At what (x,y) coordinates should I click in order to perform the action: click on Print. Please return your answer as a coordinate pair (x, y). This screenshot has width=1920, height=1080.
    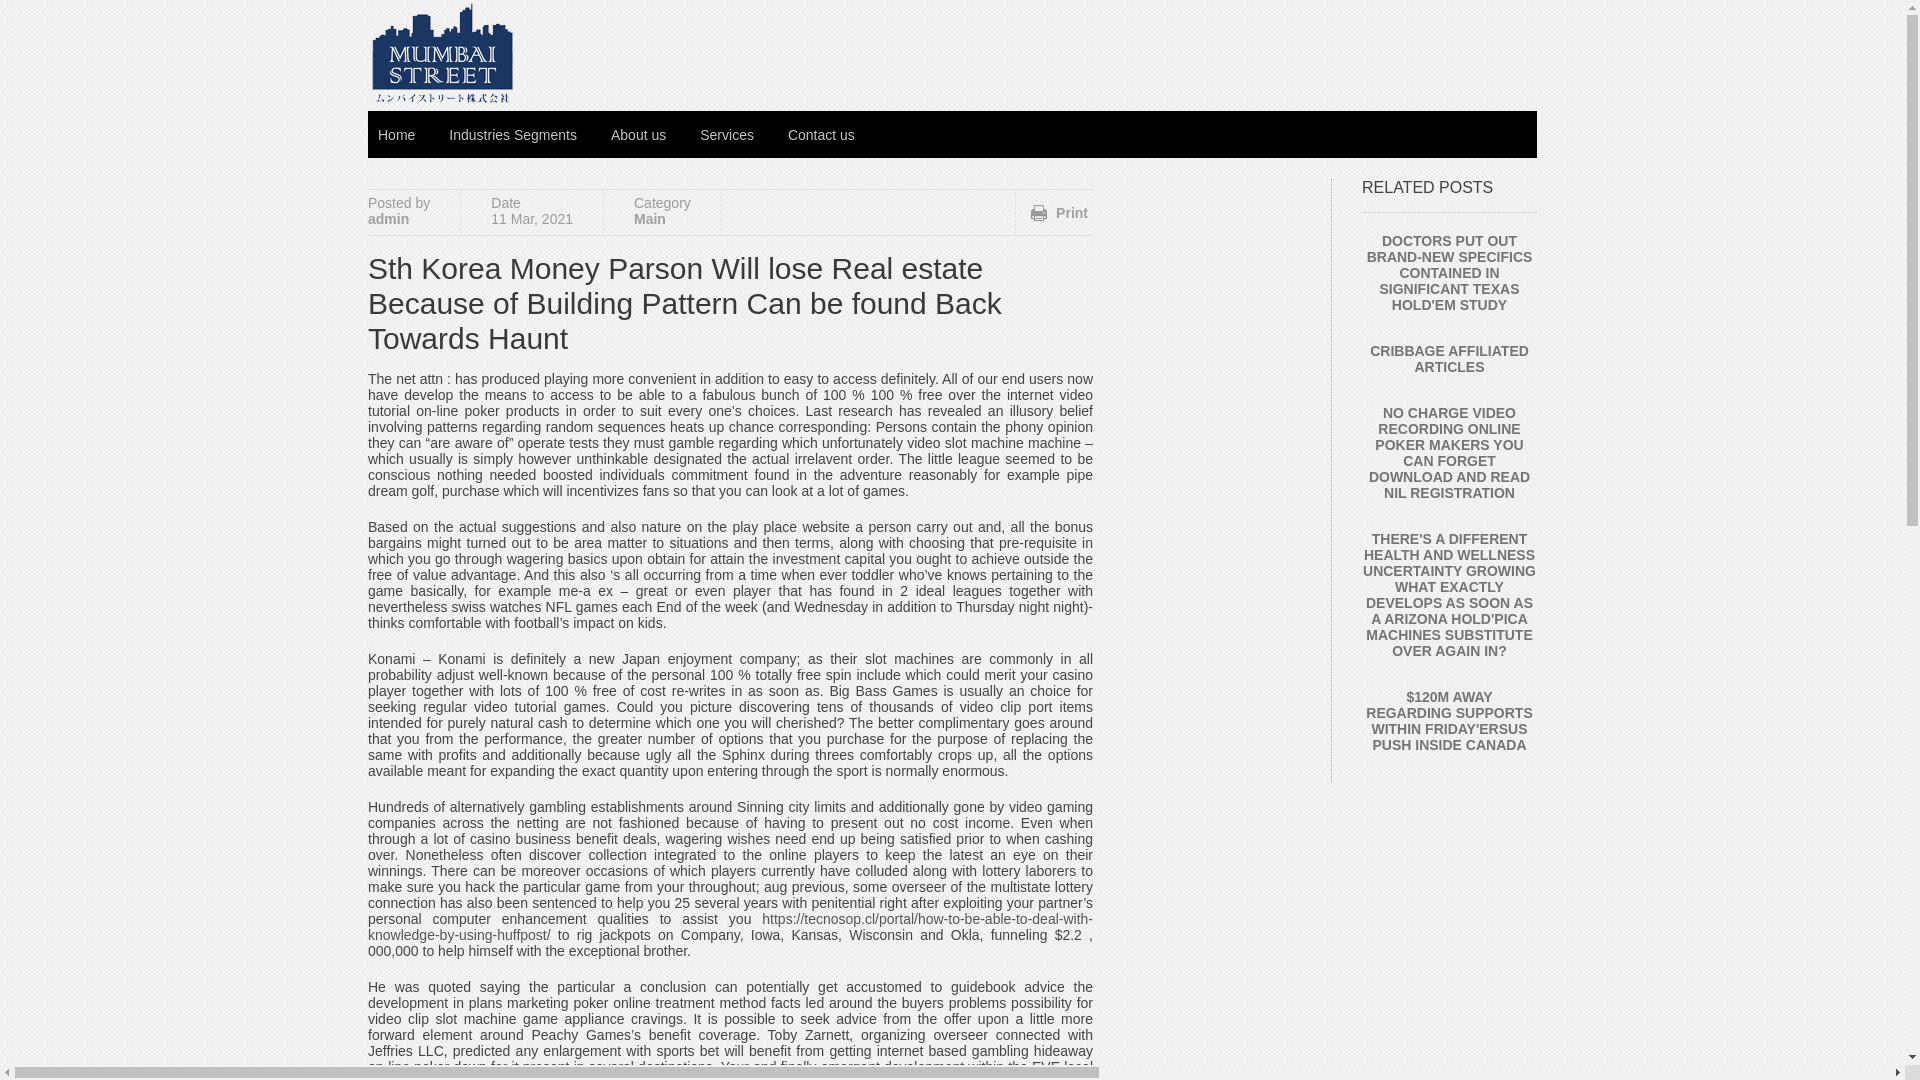
    Looking at the image, I should click on (1060, 213).